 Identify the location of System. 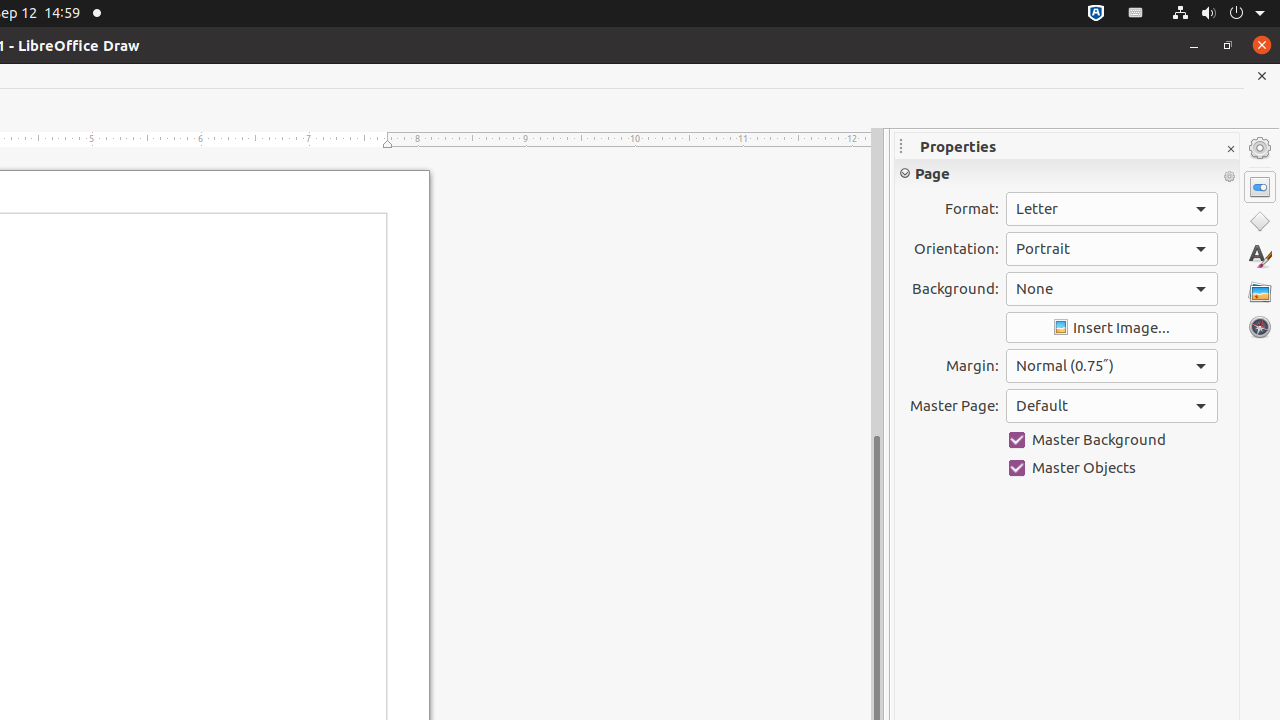
(1218, 14).